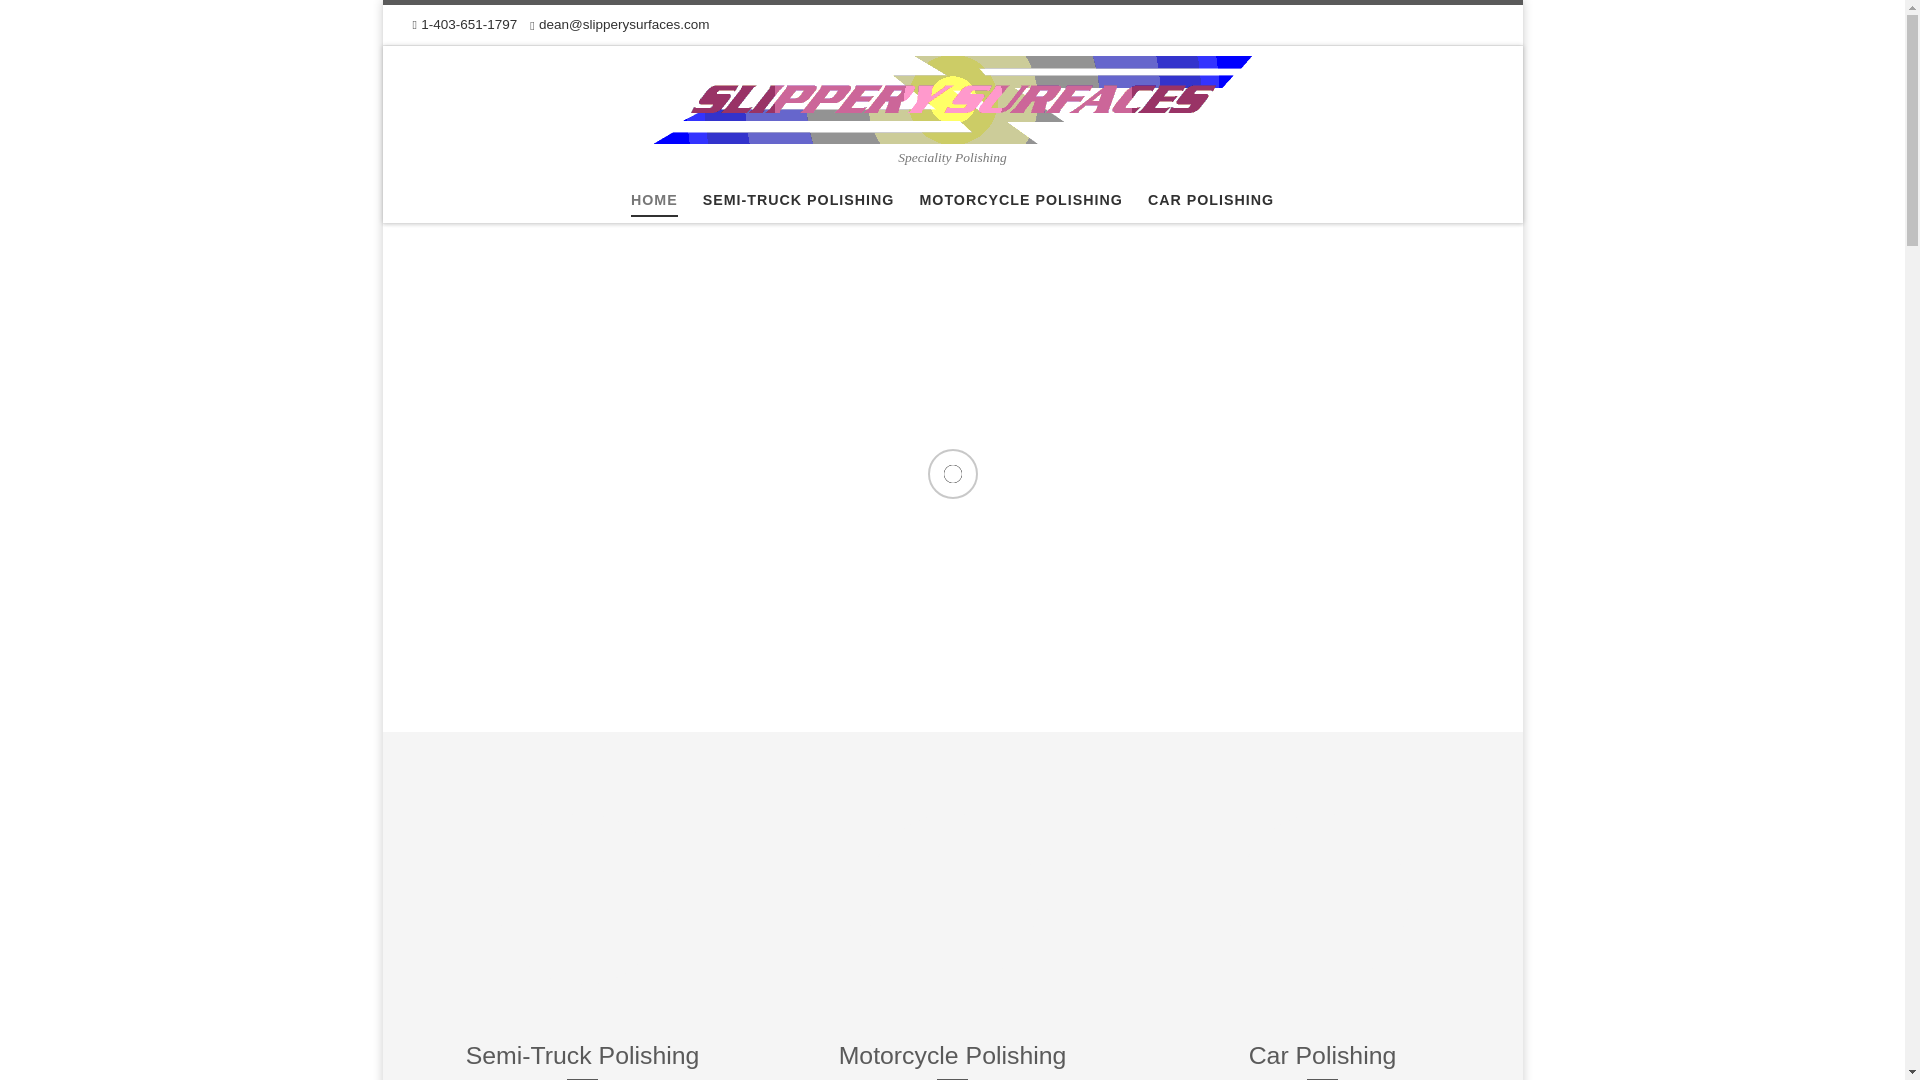 The image size is (1920, 1080). What do you see at coordinates (464, 24) in the screenshot?
I see `1-403-651-1797` at bounding box center [464, 24].